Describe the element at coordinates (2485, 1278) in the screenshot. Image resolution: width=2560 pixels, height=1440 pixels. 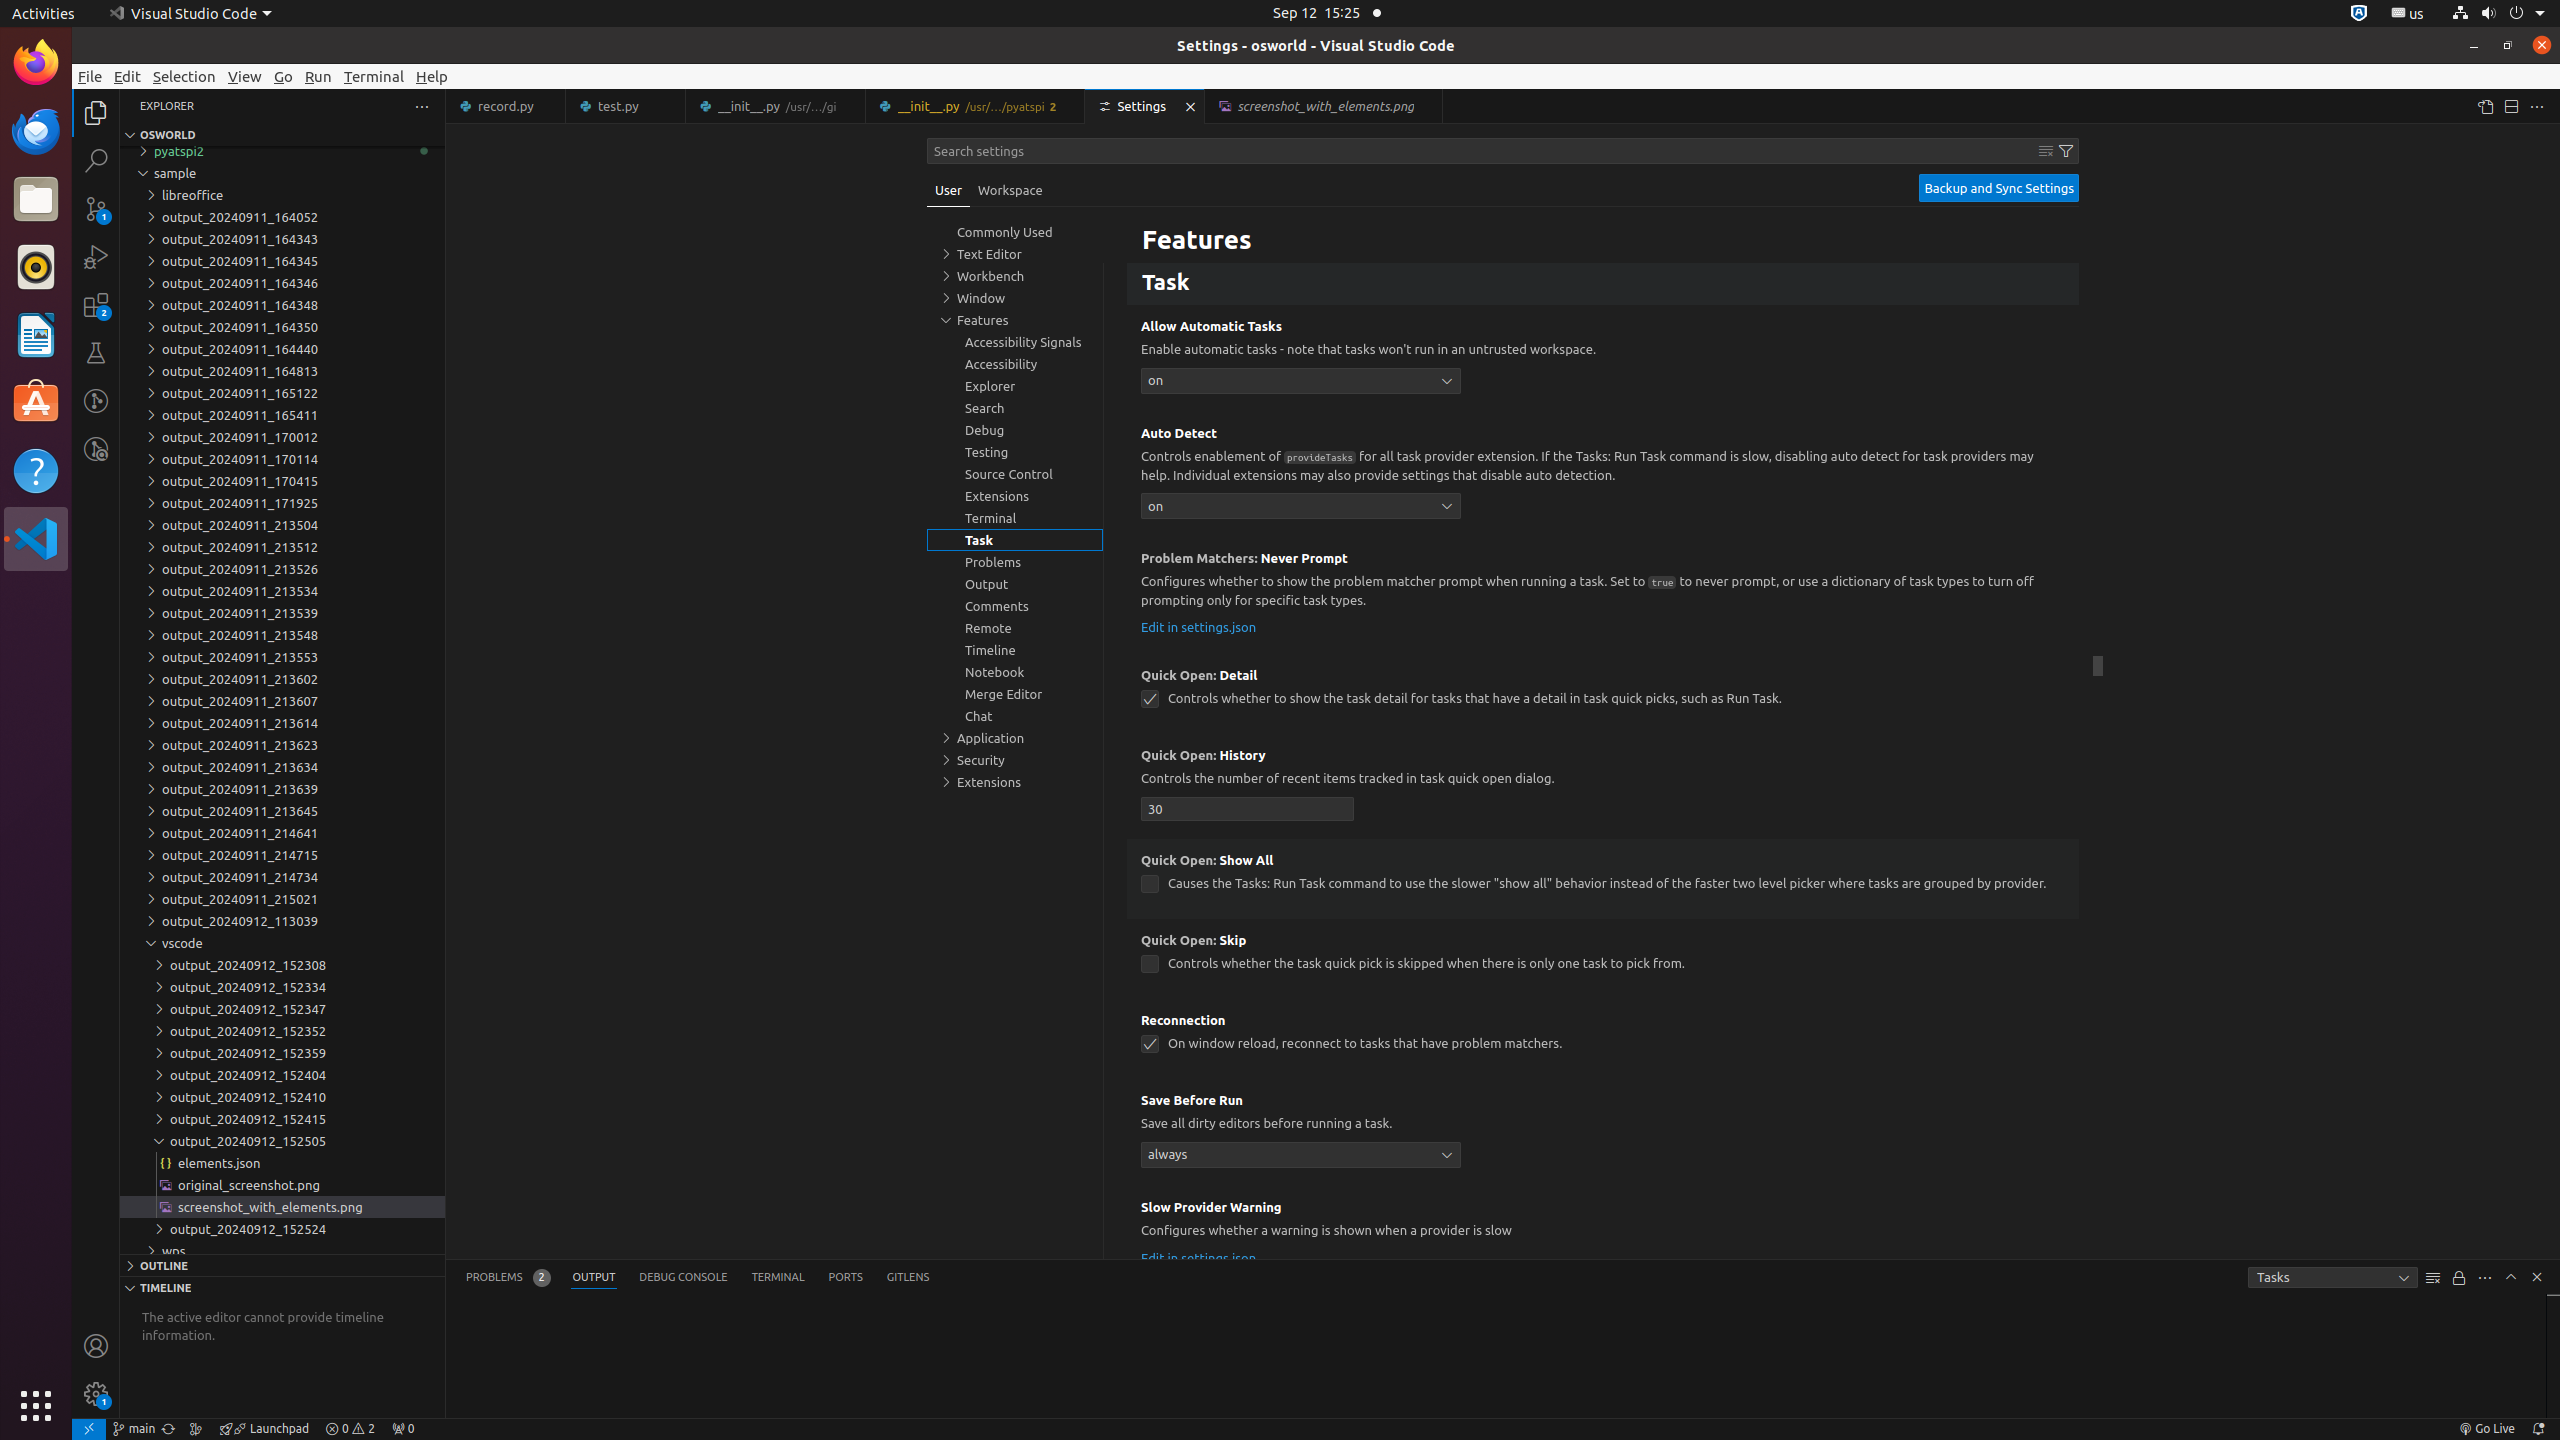
I see `Views and More Actions...` at that location.